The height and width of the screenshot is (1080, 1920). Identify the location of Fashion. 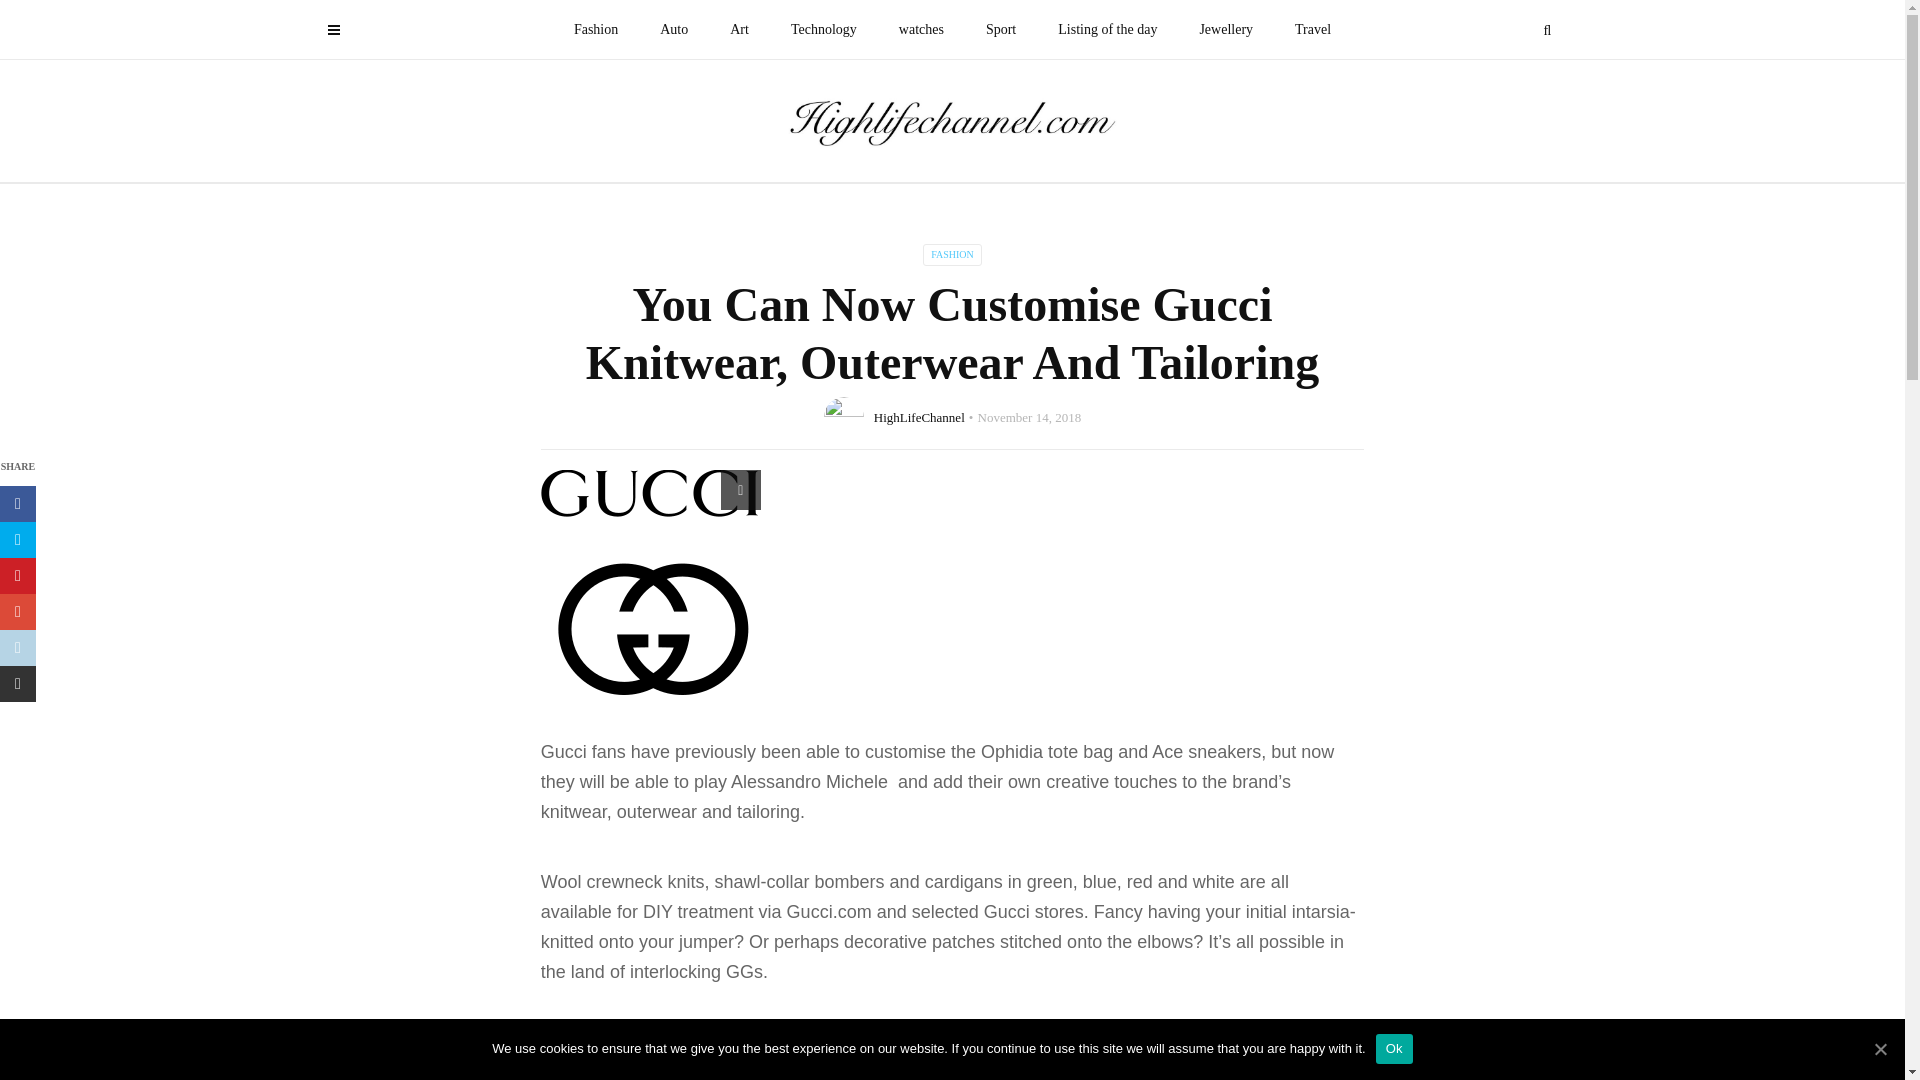
(596, 30).